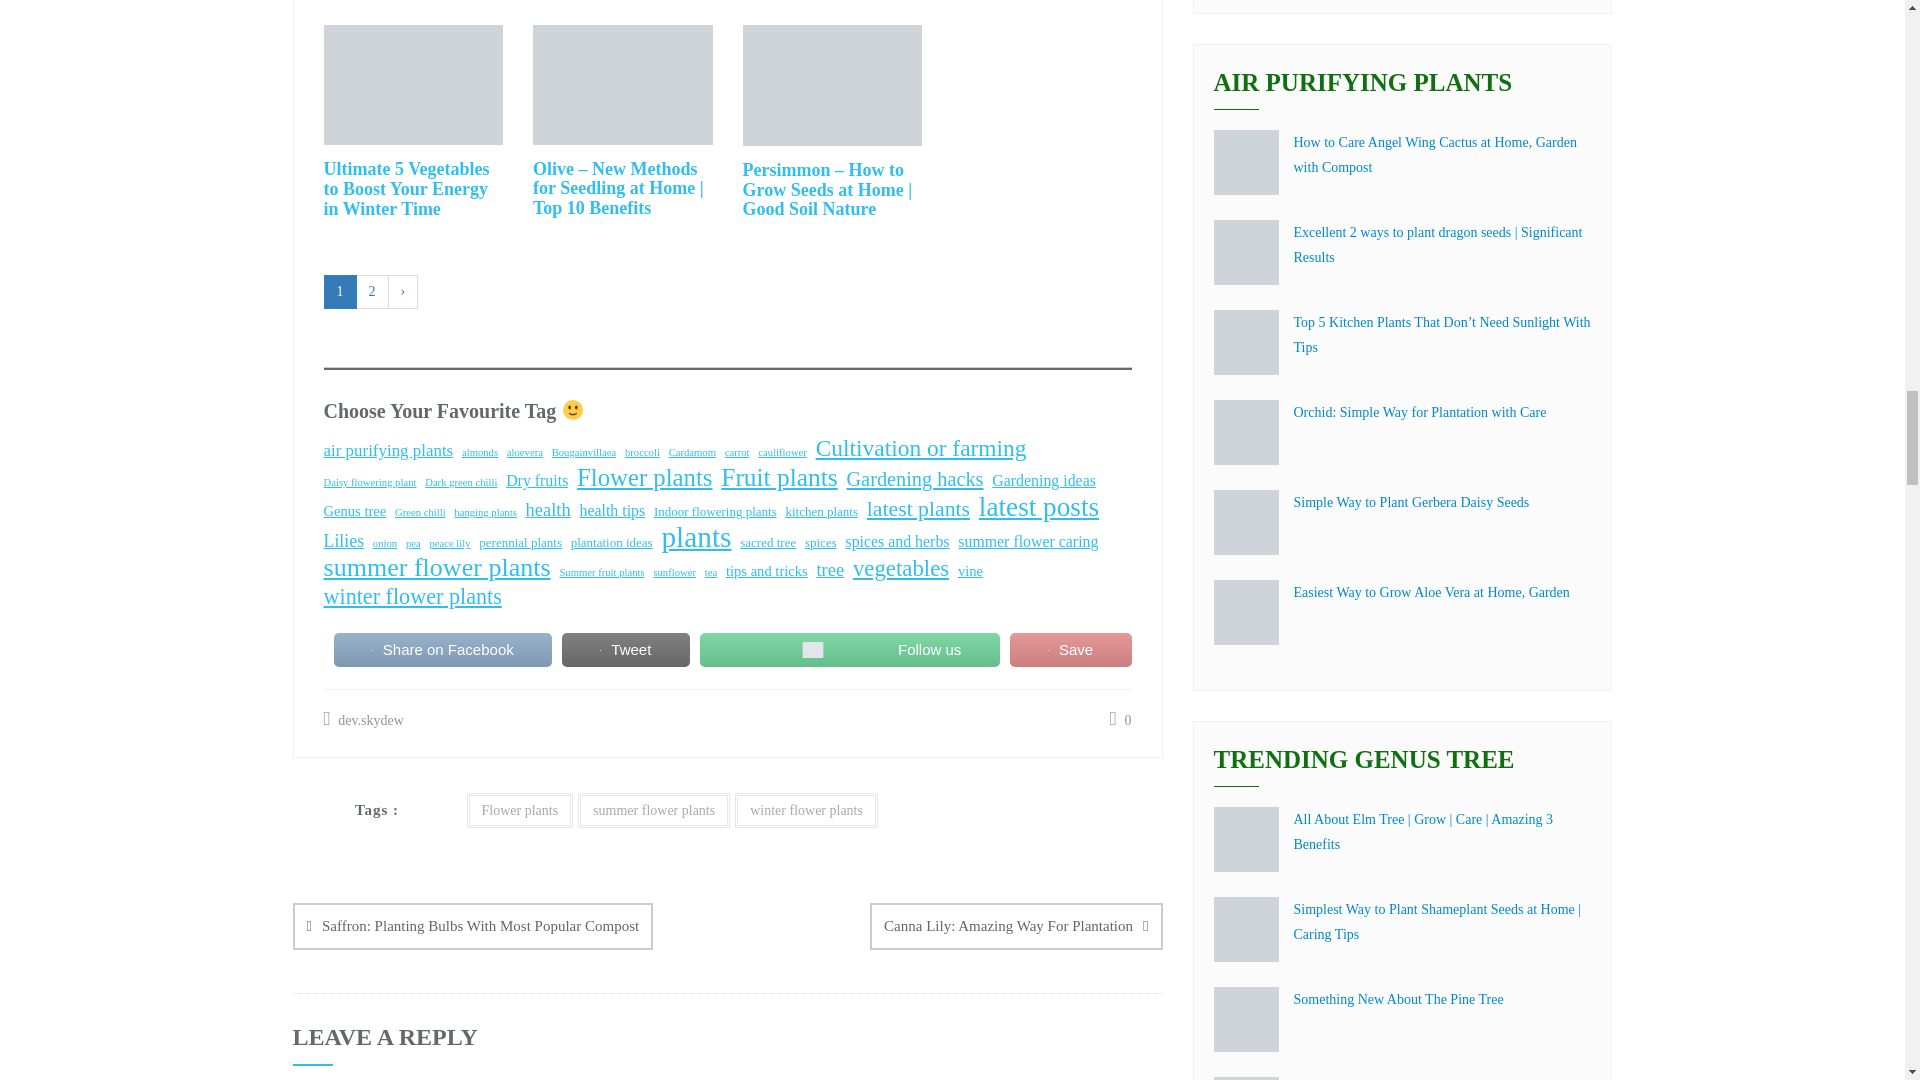 The height and width of the screenshot is (1080, 1920). I want to click on Current page is 1, so click(340, 292).